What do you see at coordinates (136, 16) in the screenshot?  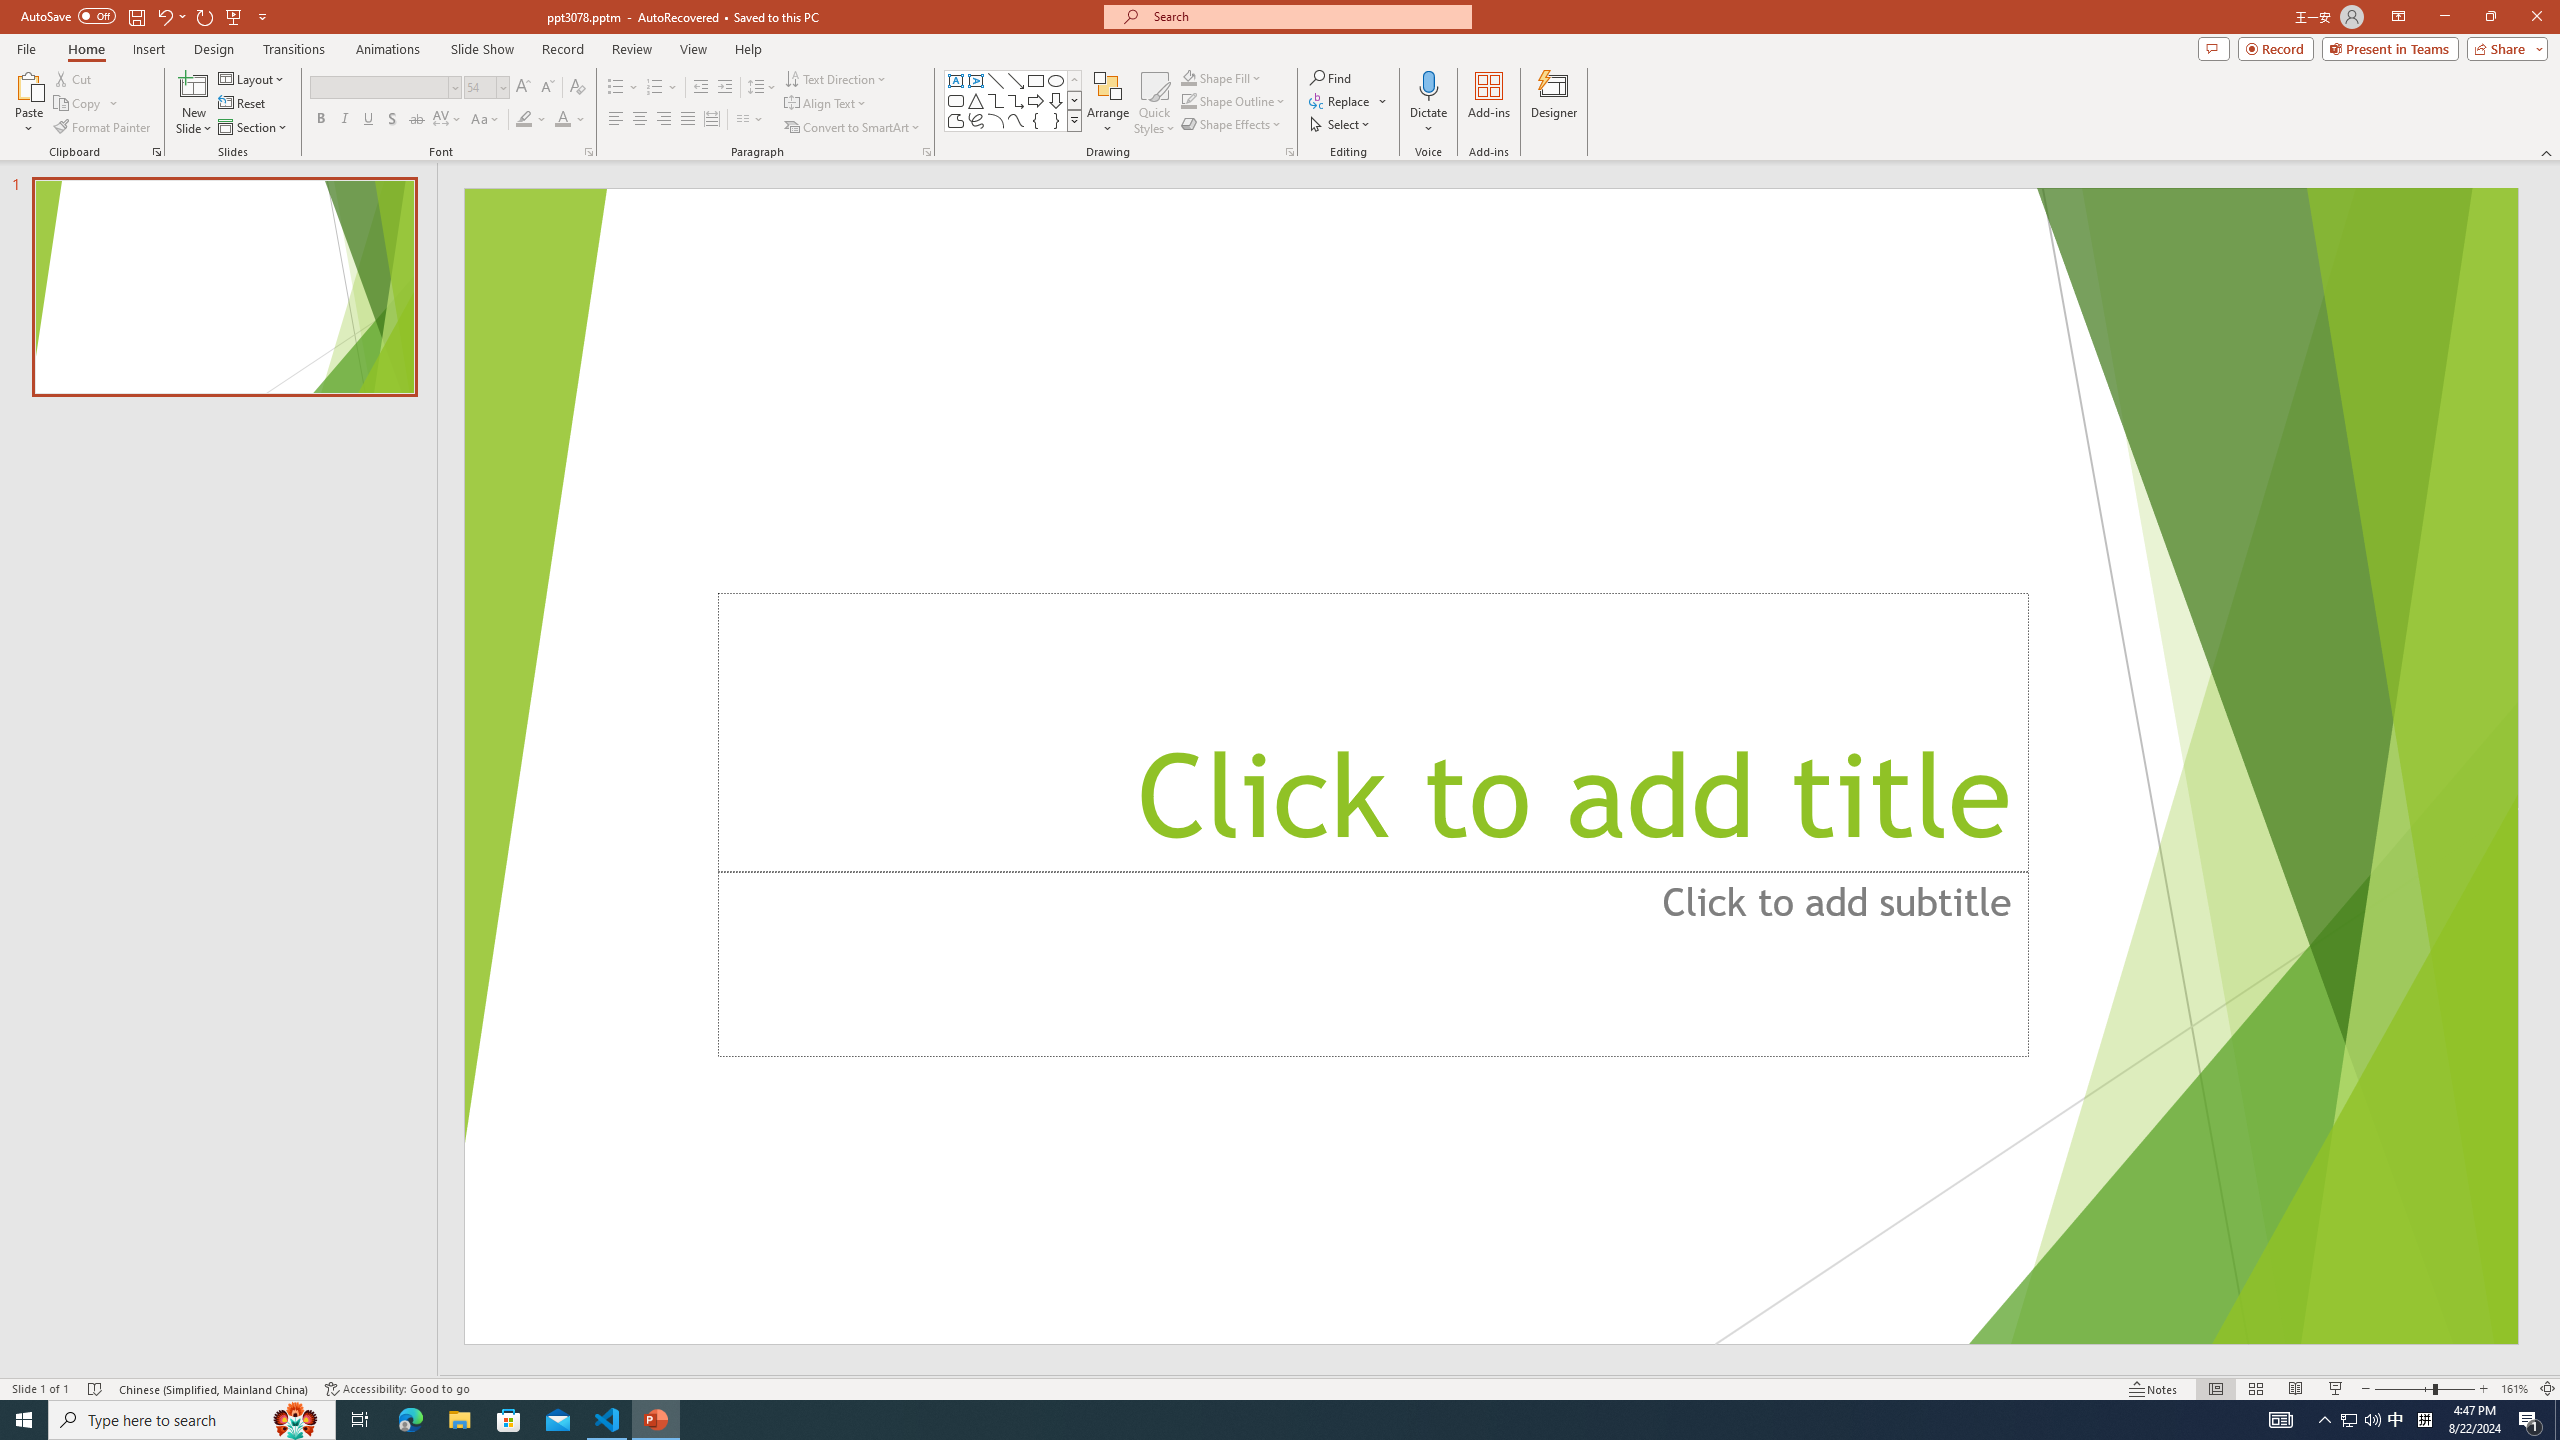 I see `Save` at bounding box center [136, 16].